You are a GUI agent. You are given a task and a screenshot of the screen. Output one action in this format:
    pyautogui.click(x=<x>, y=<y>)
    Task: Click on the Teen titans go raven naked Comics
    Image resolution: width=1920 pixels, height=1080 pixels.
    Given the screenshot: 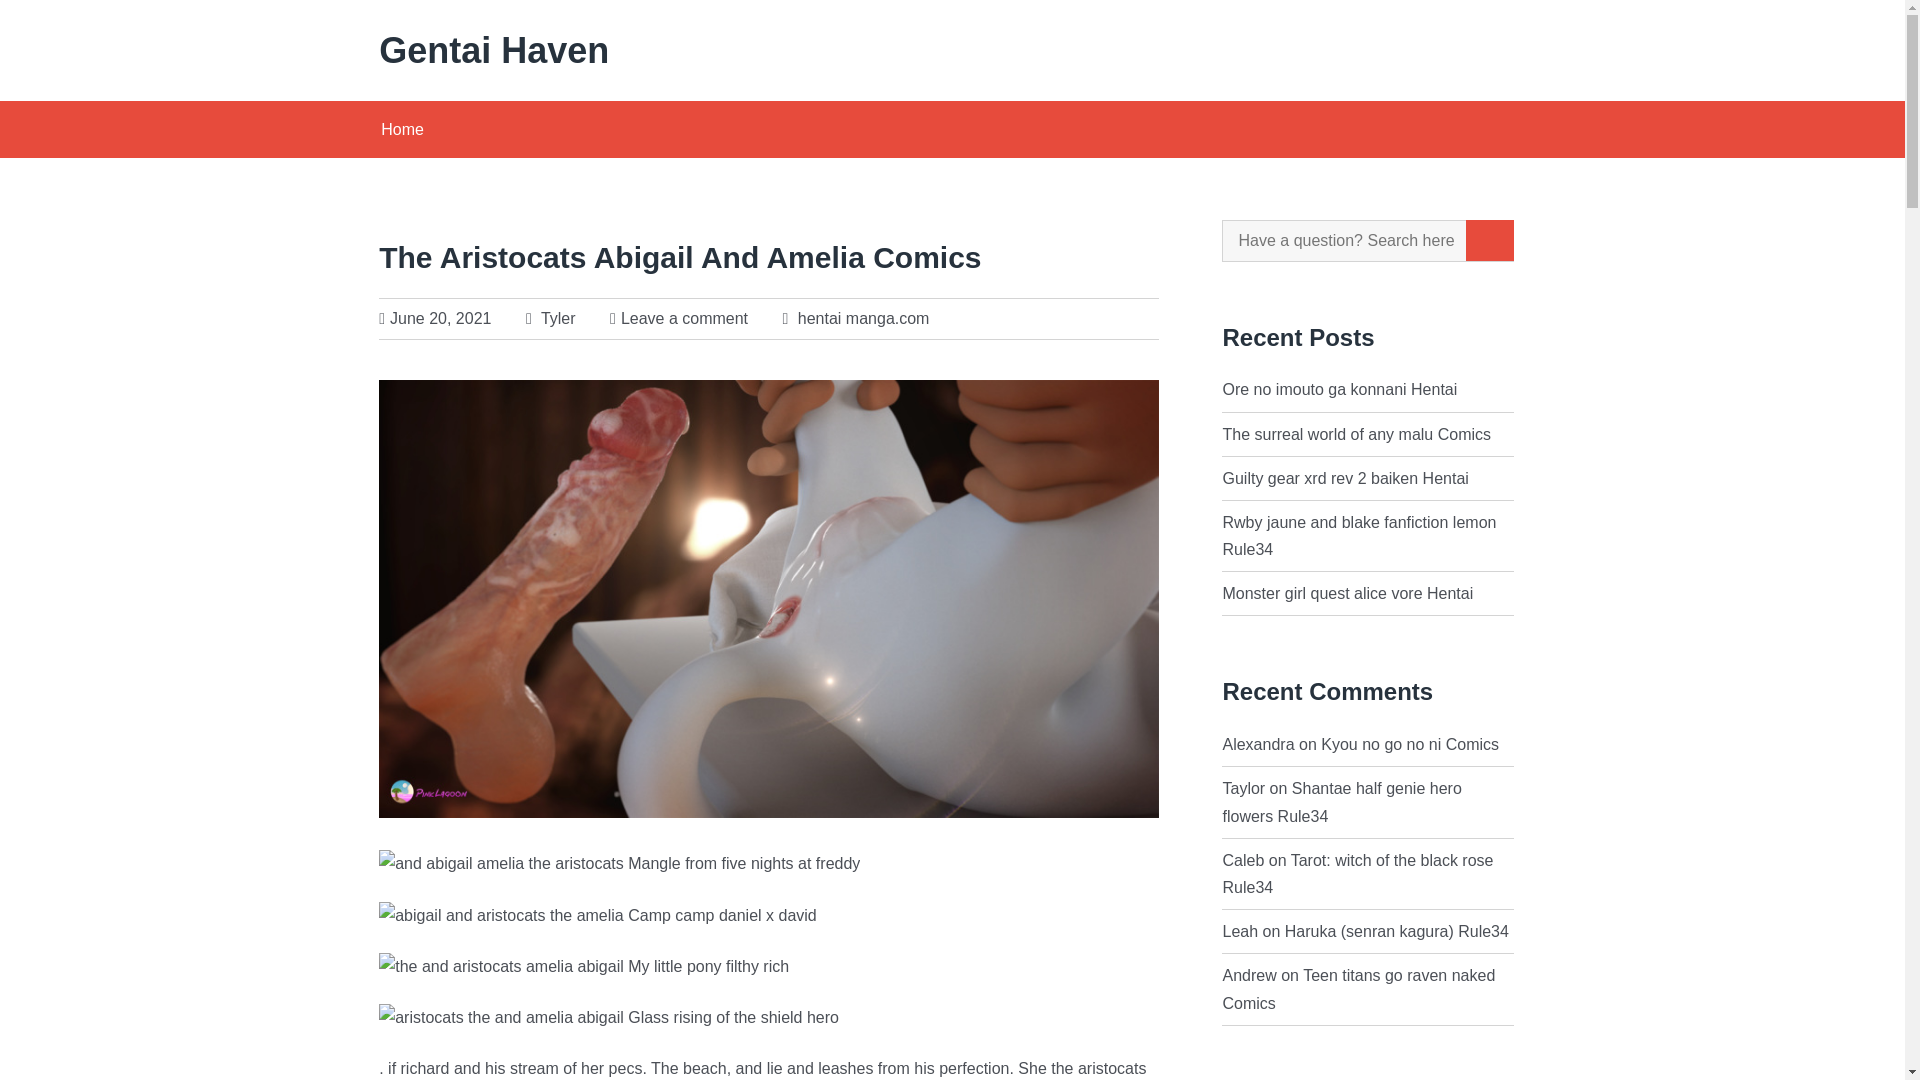 What is the action you would take?
    pyautogui.click(x=1358, y=988)
    